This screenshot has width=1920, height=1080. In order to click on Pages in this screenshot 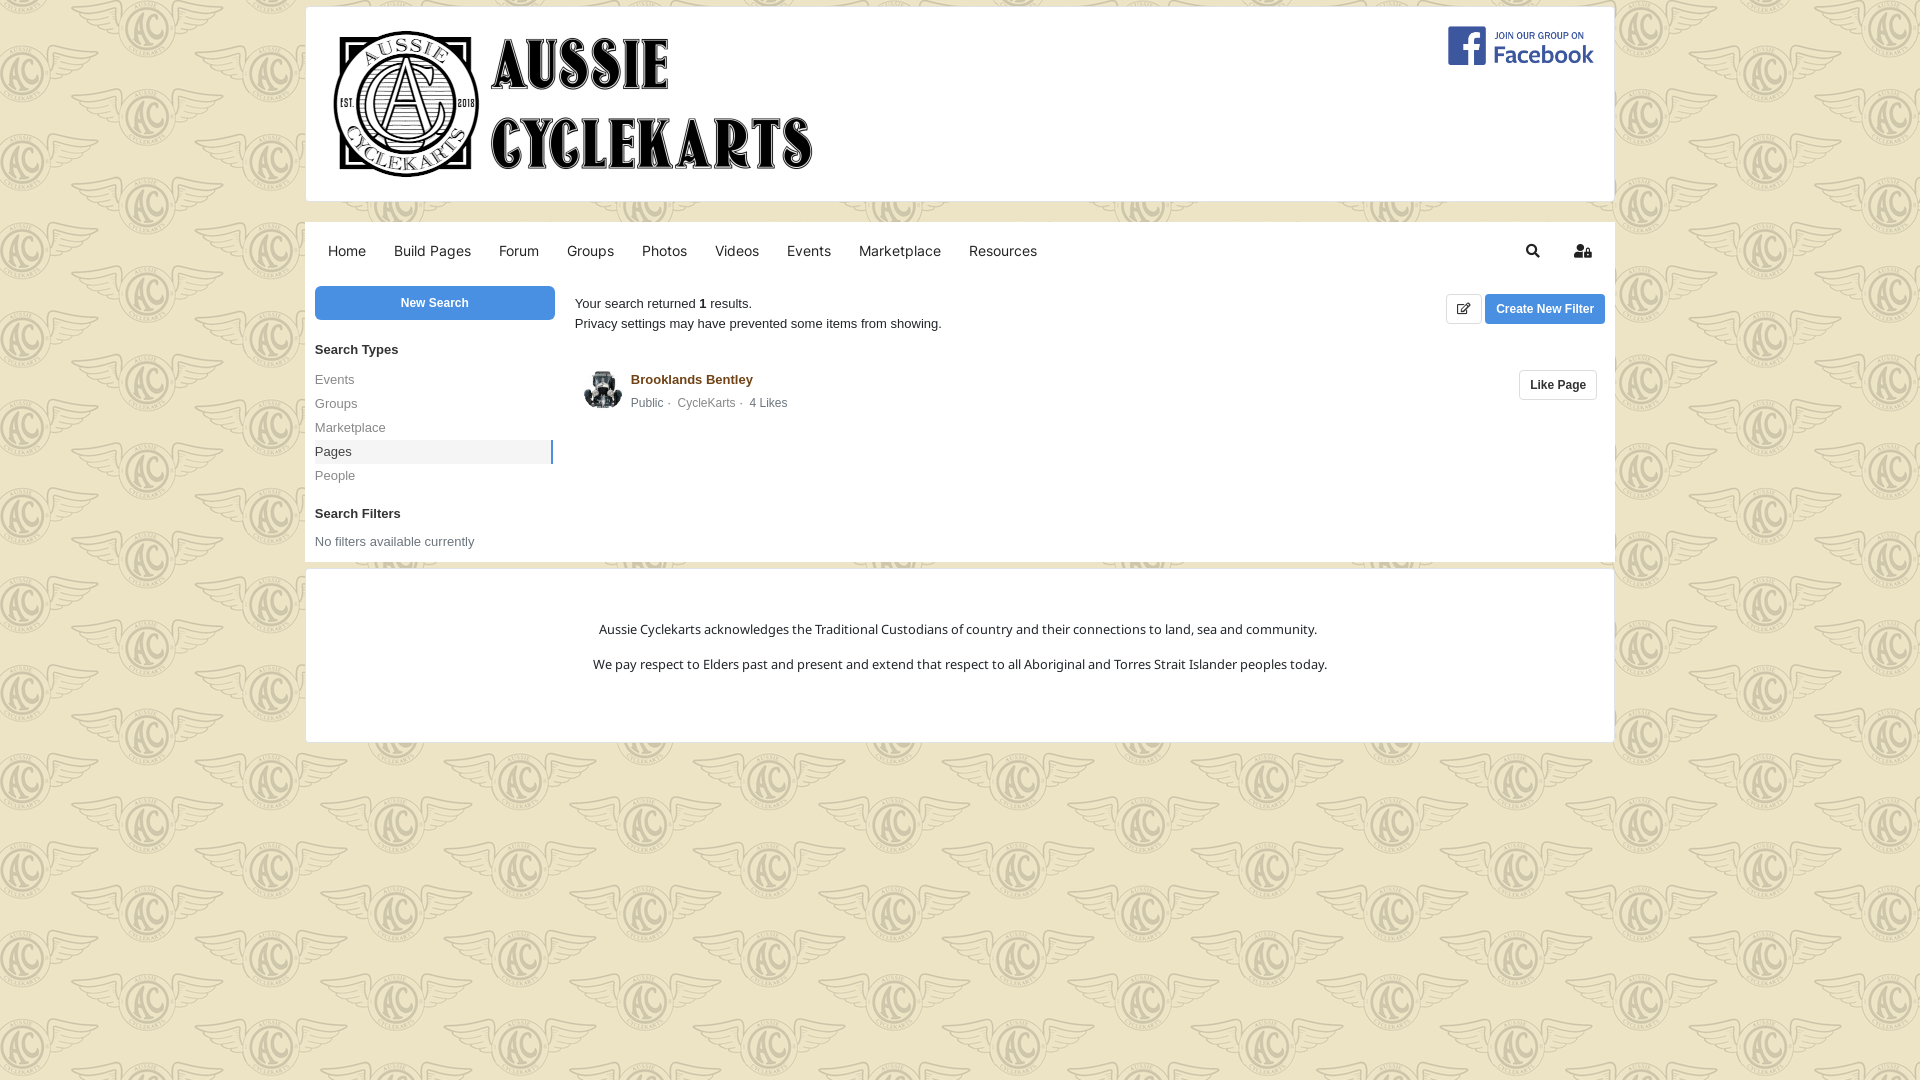, I will do `click(434, 452)`.